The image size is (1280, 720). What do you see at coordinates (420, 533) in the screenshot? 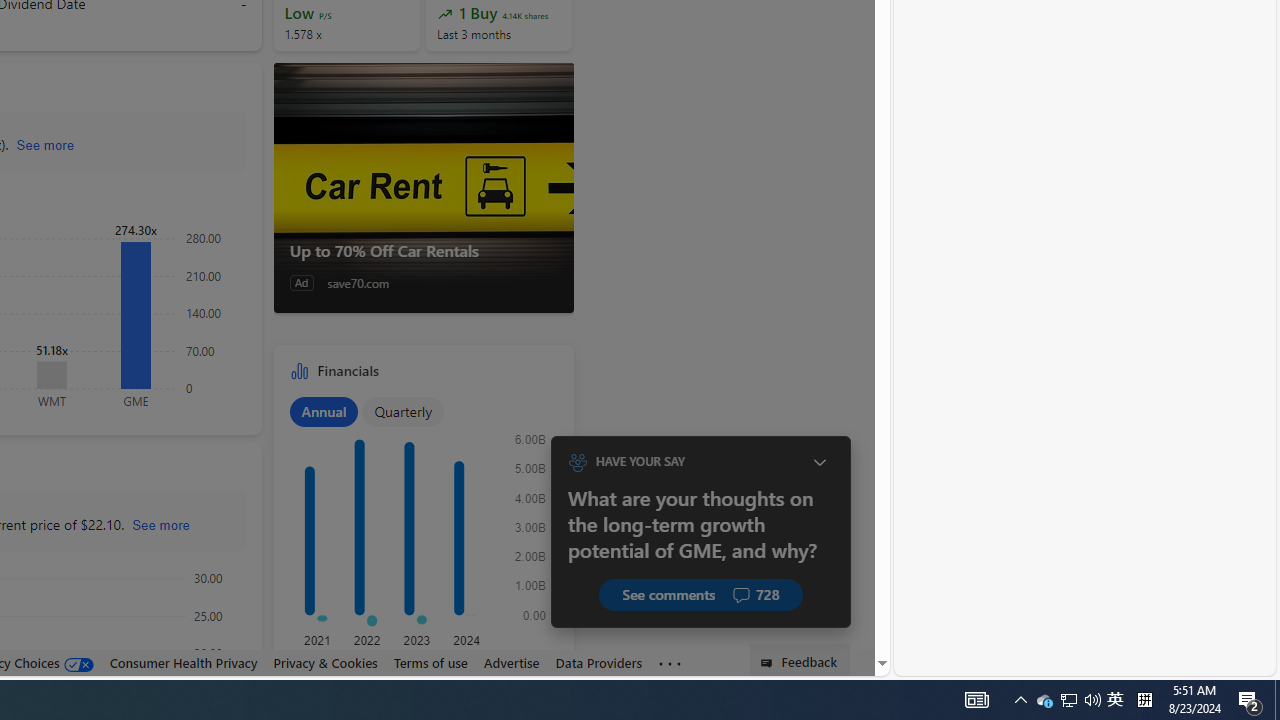
I see `Class: chartOuter-DS-EntryPoint1-1` at bounding box center [420, 533].